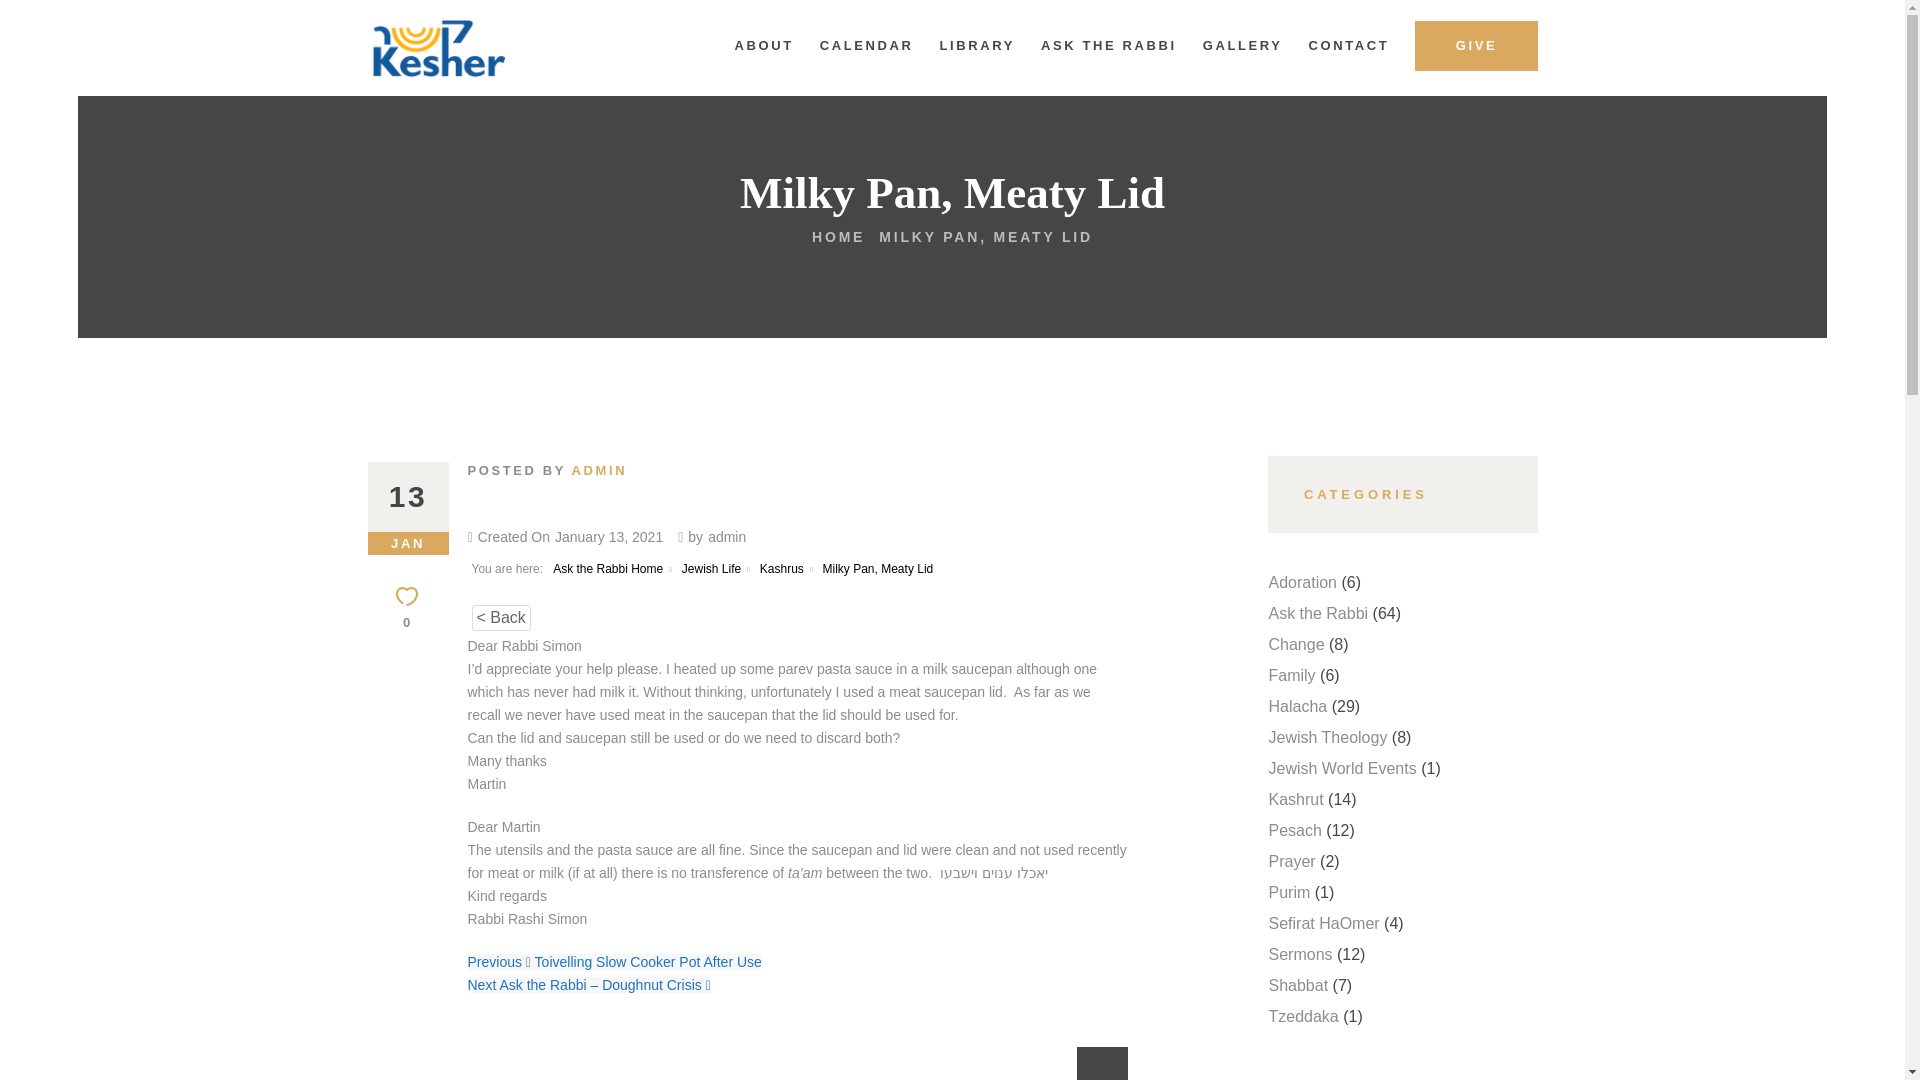 The width and height of the screenshot is (1920, 1080). I want to click on Toivelling Slow Cooker Pot After Use, so click(644, 961).